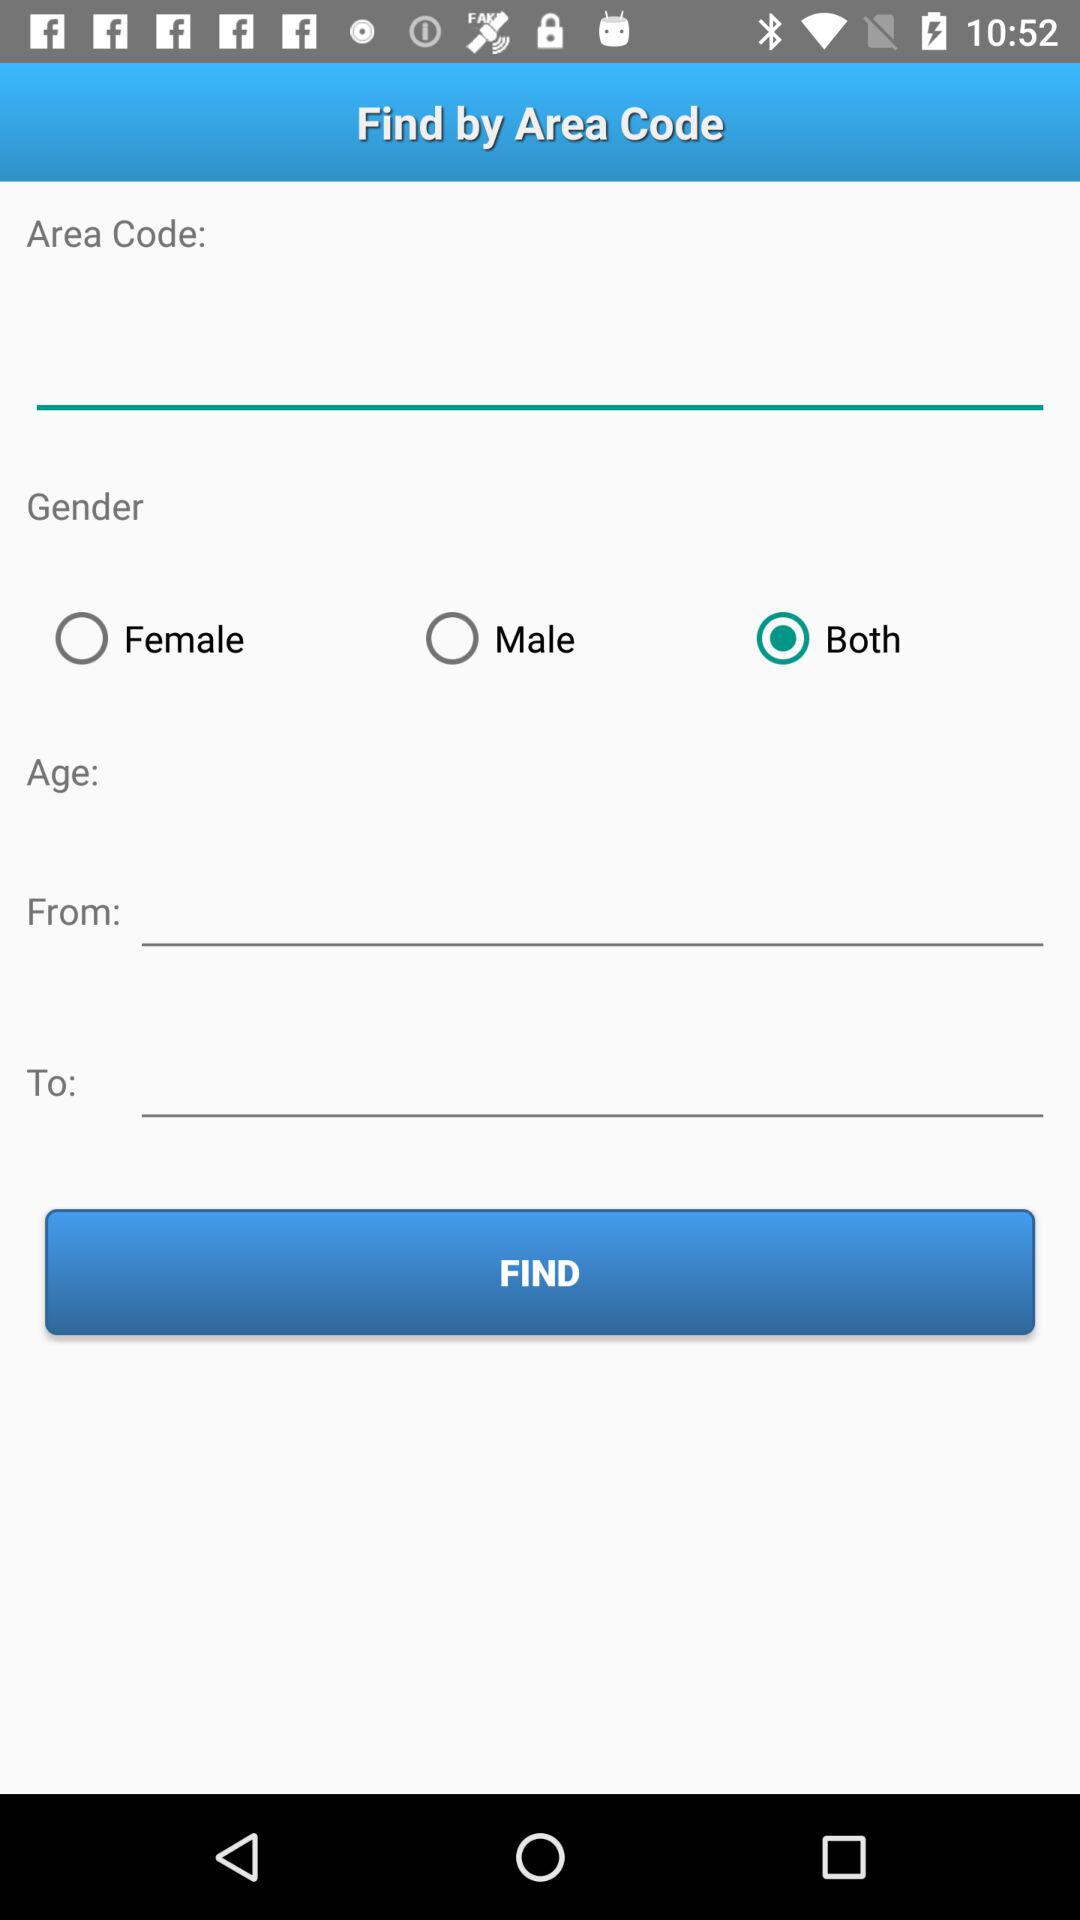 The image size is (1080, 1920). Describe the element at coordinates (890, 638) in the screenshot. I see `tap radio button to the right of the male` at that location.